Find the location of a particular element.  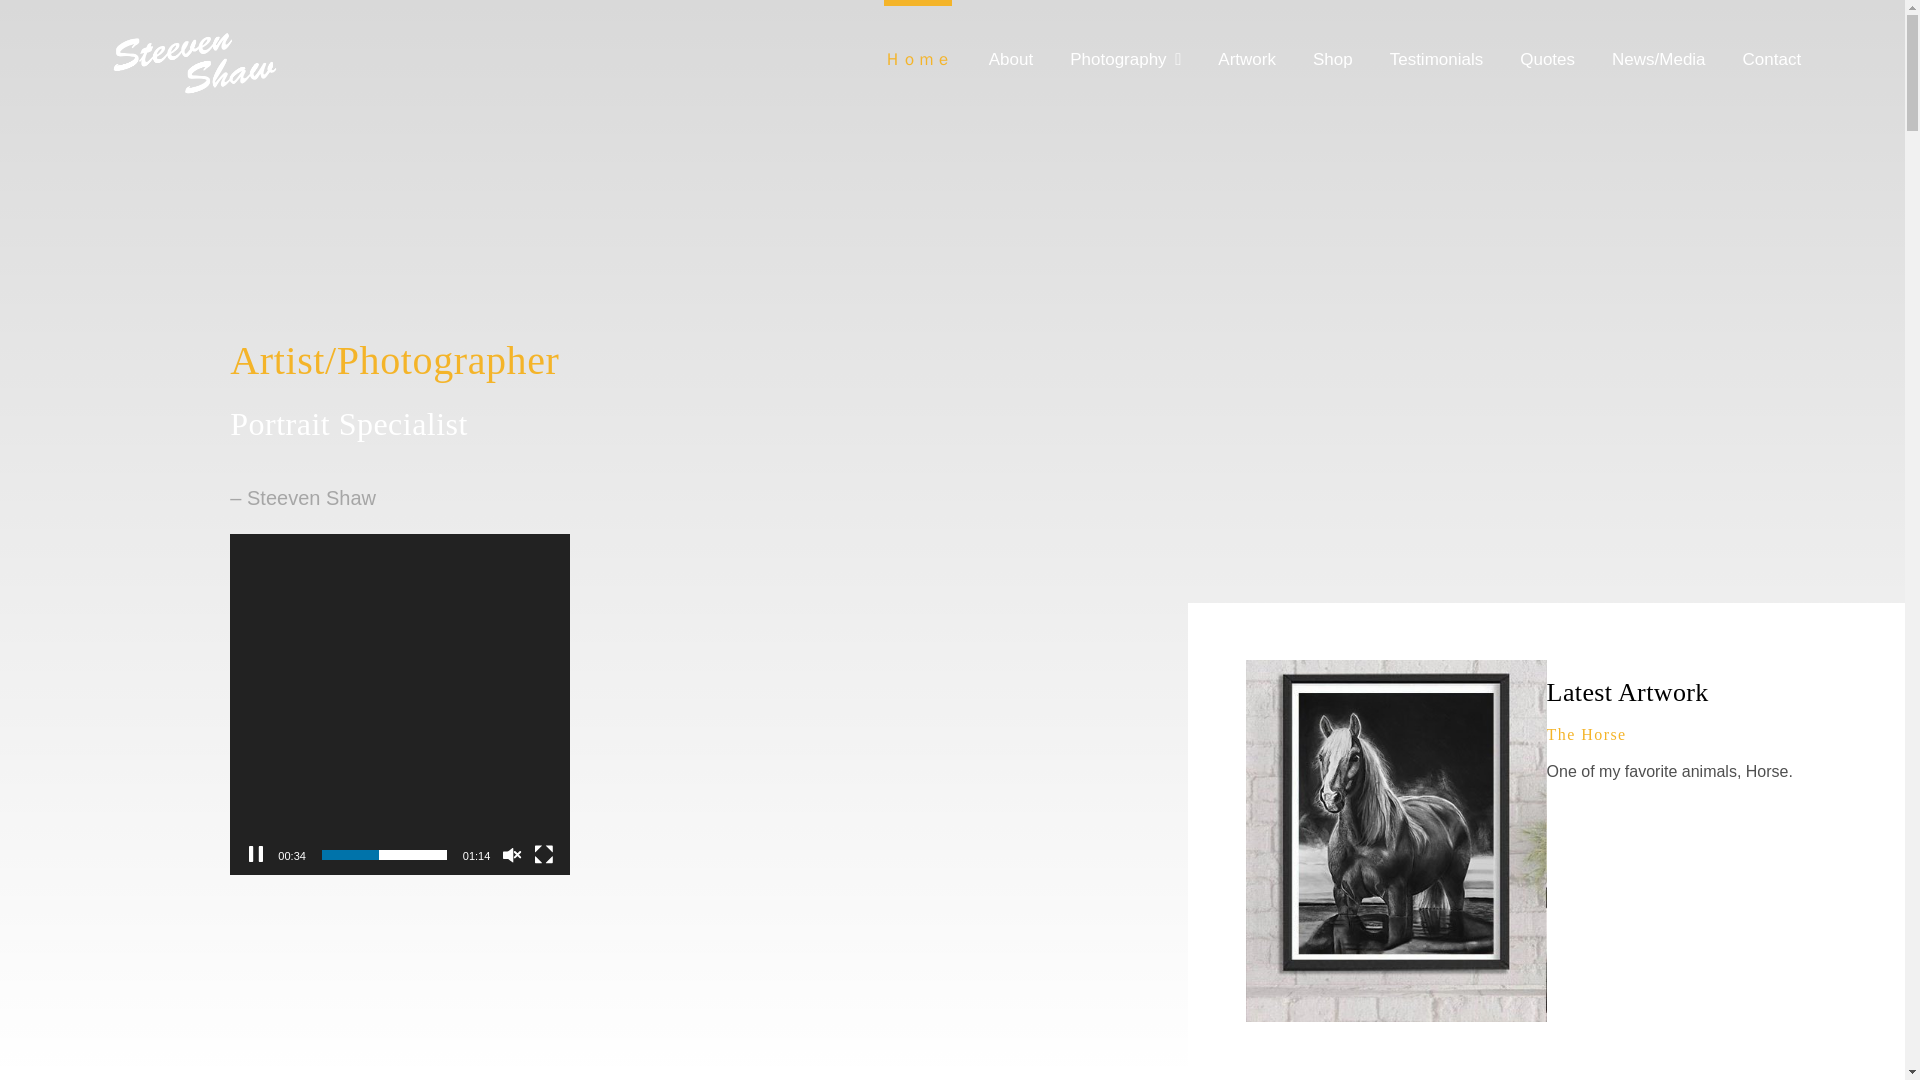

About is located at coordinates (1010, 46).